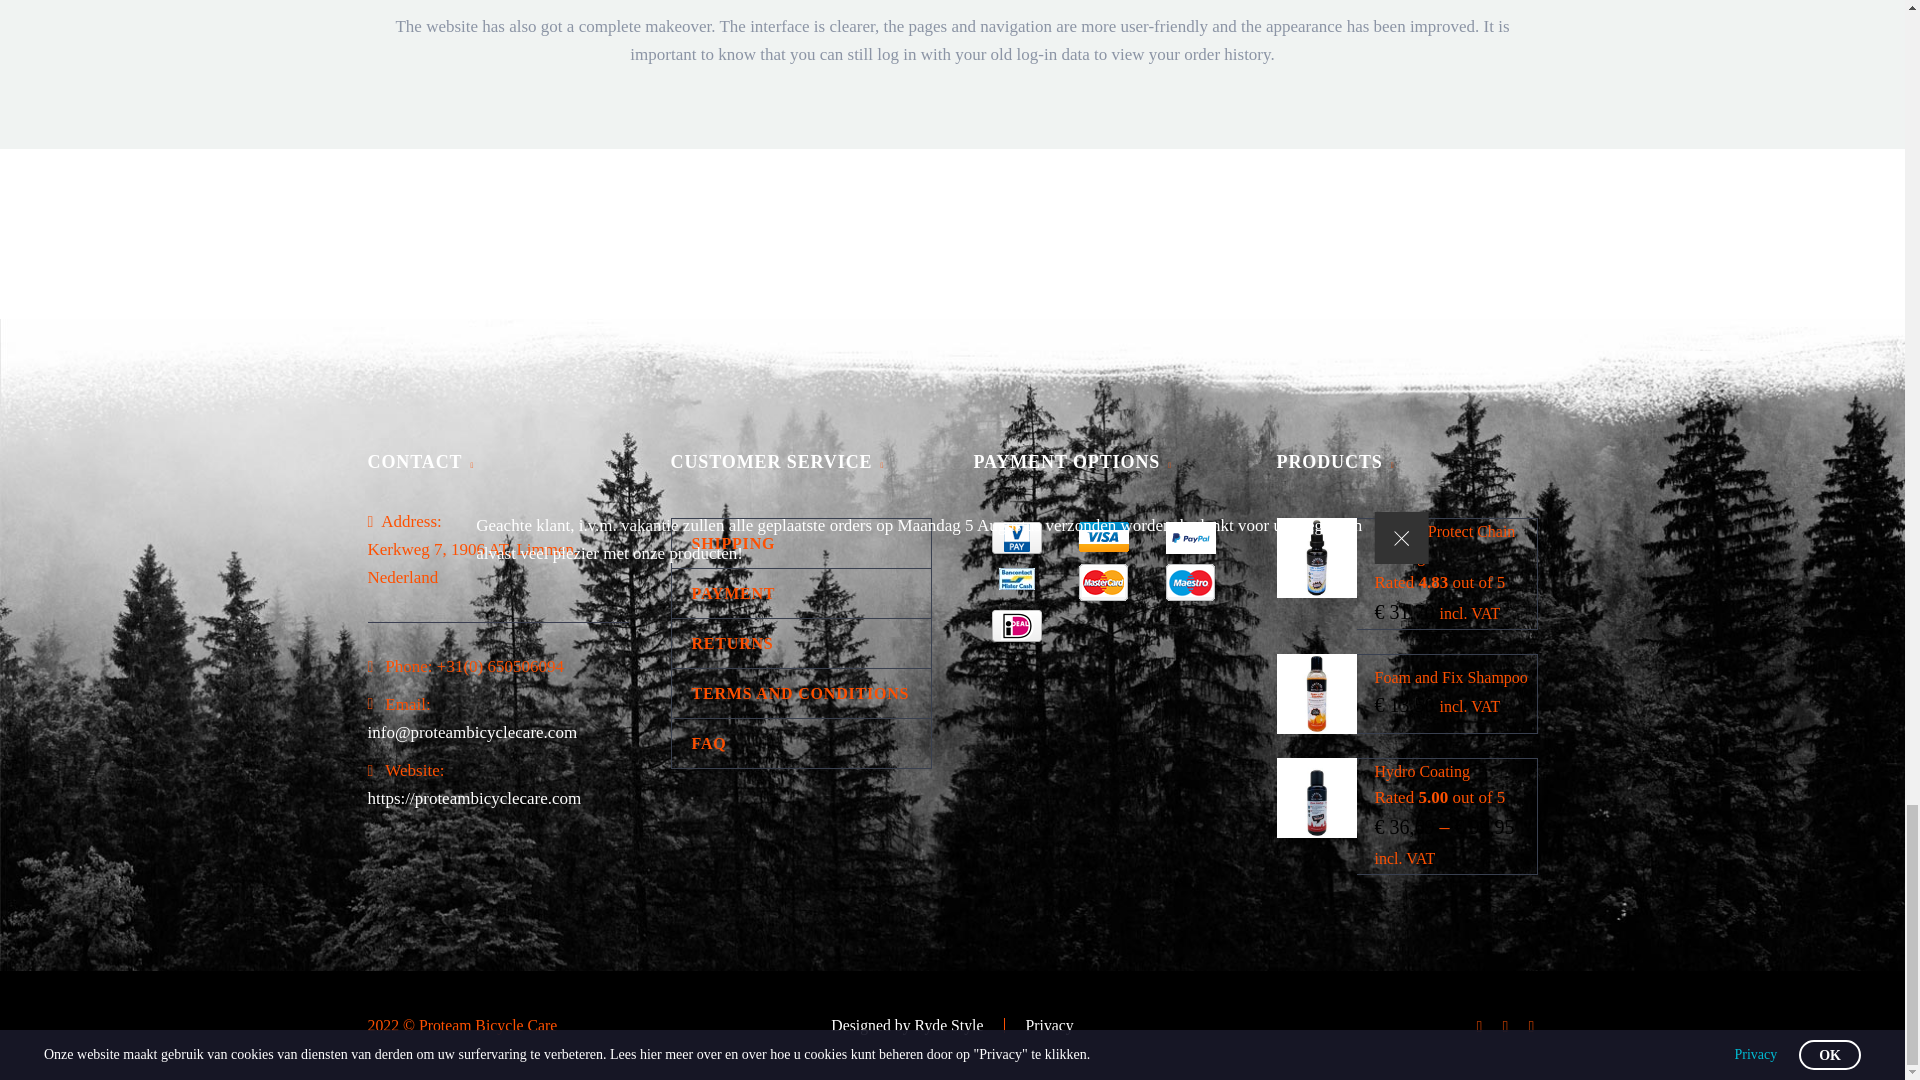 This screenshot has height=1080, width=1920. What do you see at coordinates (1450, 676) in the screenshot?
I see `Foam and Fix Shampoo` at bounding box center [1450, 676].